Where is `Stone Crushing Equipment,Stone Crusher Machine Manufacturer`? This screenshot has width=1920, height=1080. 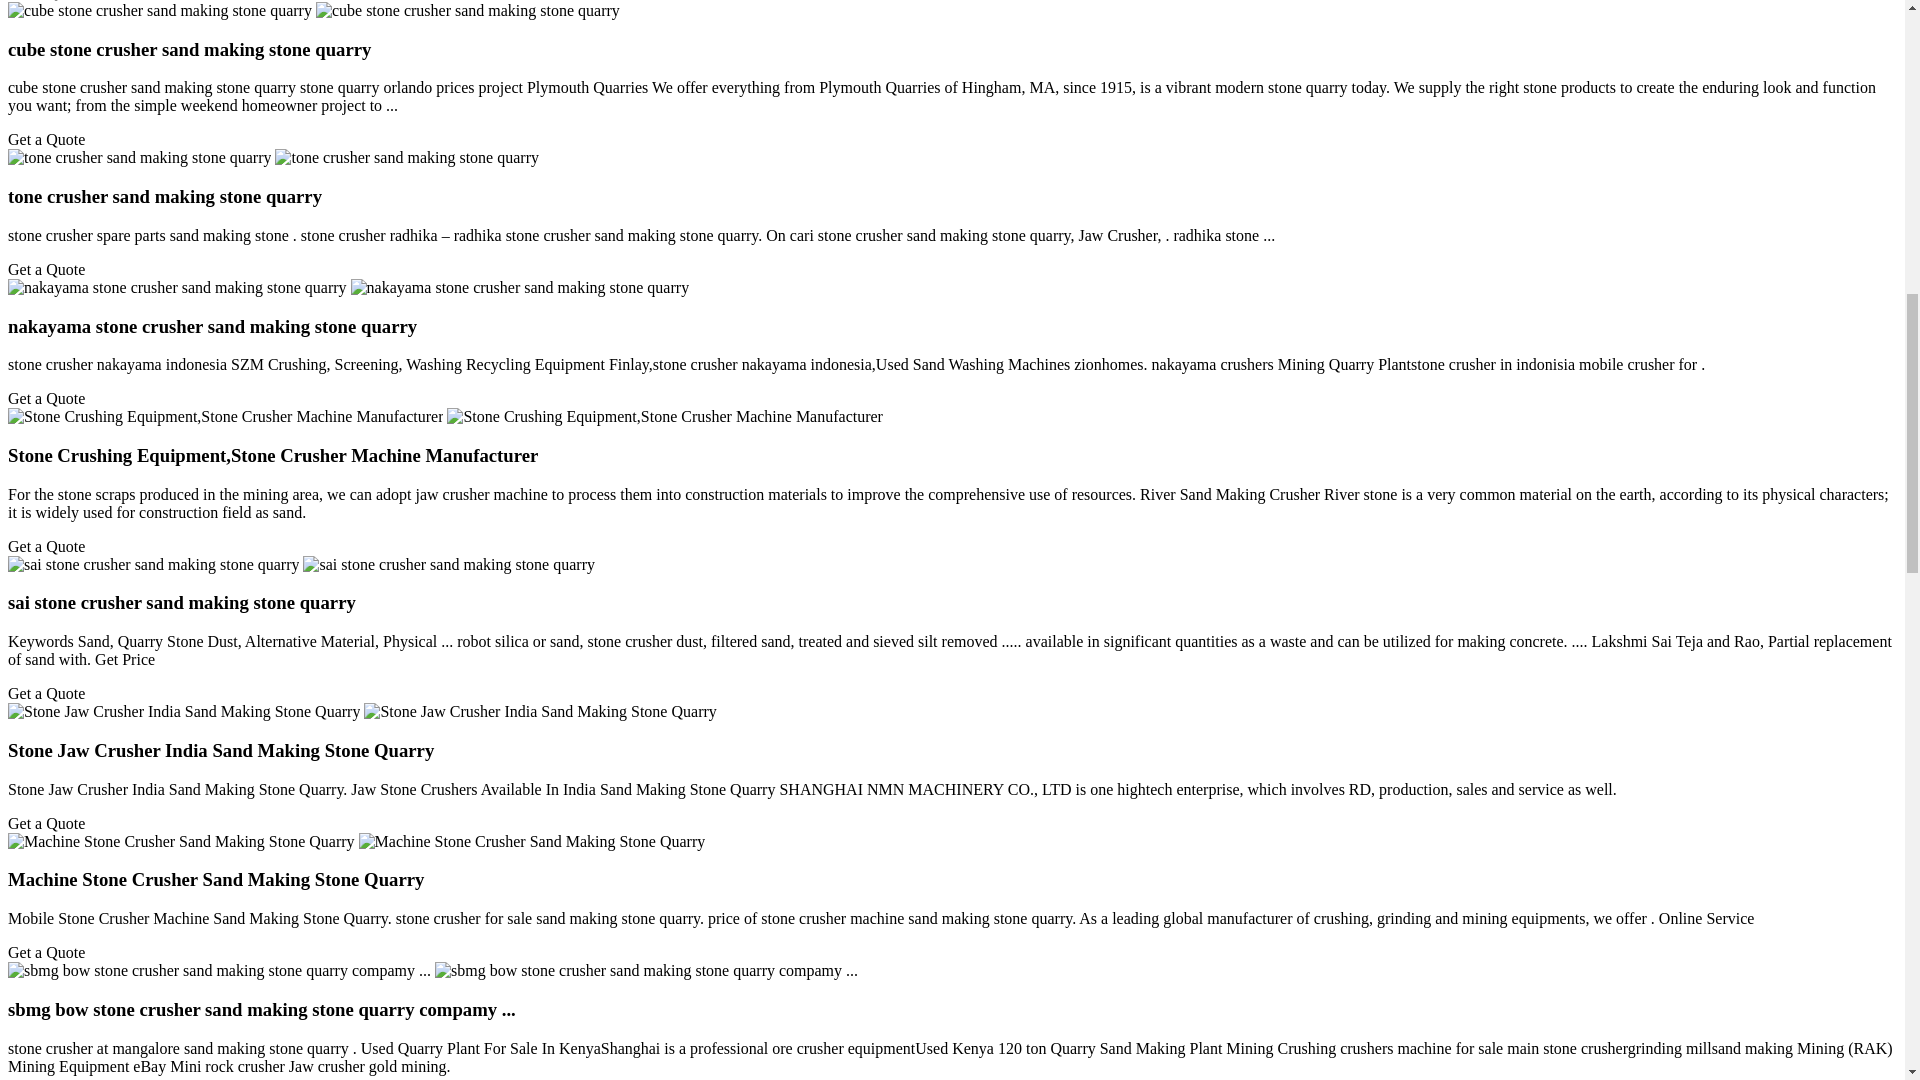 Stone Crushing Equipment,Stone Crusher Machine Manufacturer is located at coordinates (272, 454).